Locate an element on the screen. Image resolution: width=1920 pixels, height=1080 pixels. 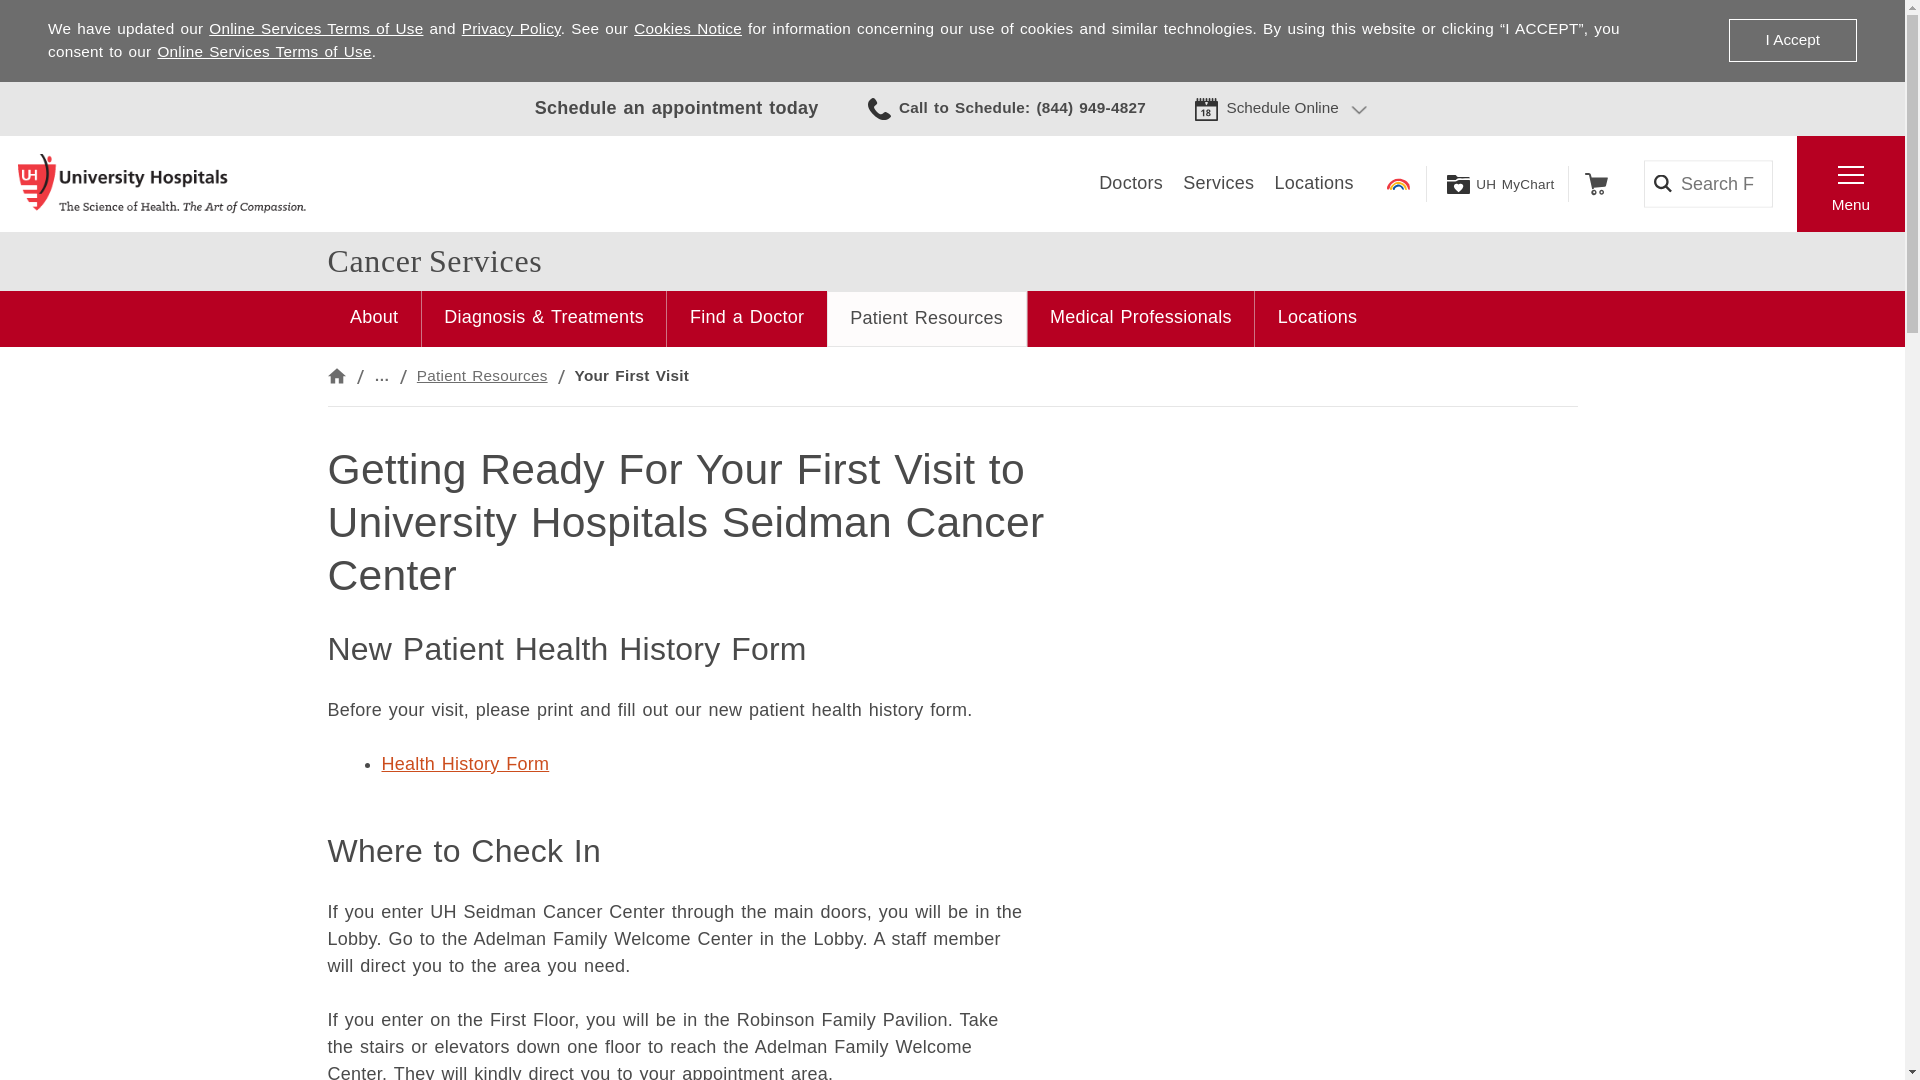
I Accept is located at coordinates (1792, 40).